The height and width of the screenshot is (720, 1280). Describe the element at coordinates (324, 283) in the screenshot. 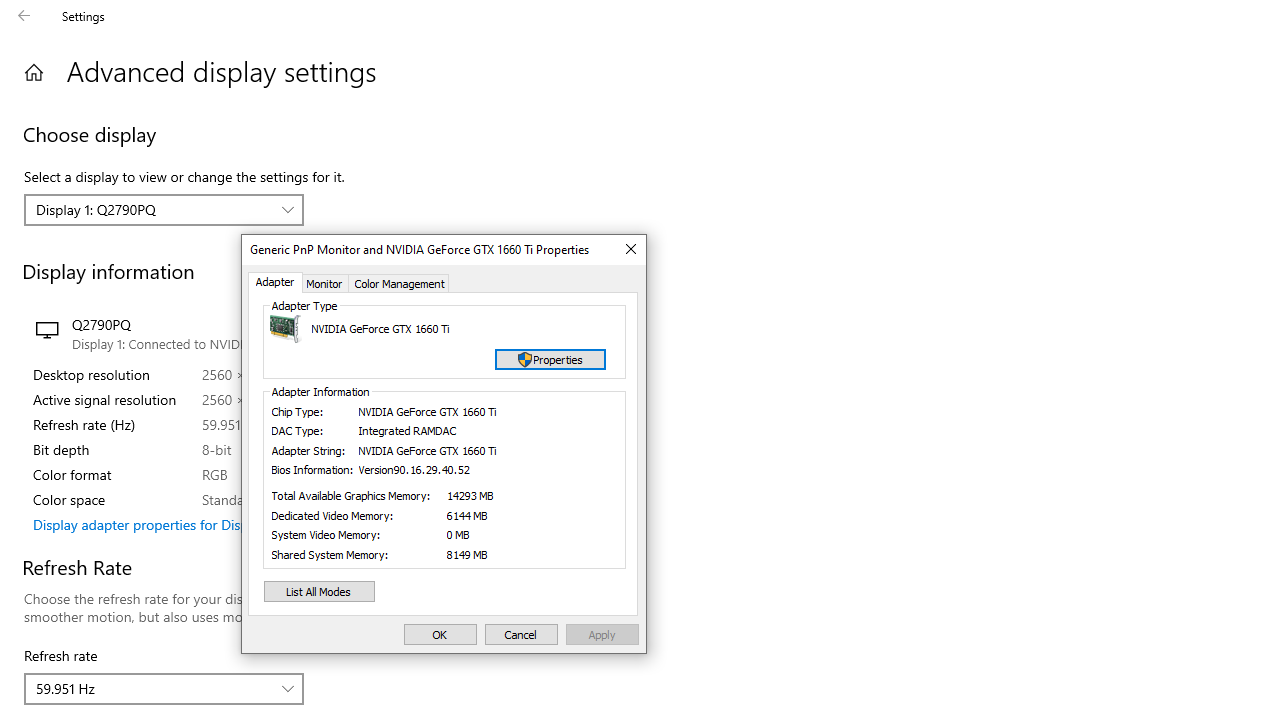

I see `Monitor` at that location.